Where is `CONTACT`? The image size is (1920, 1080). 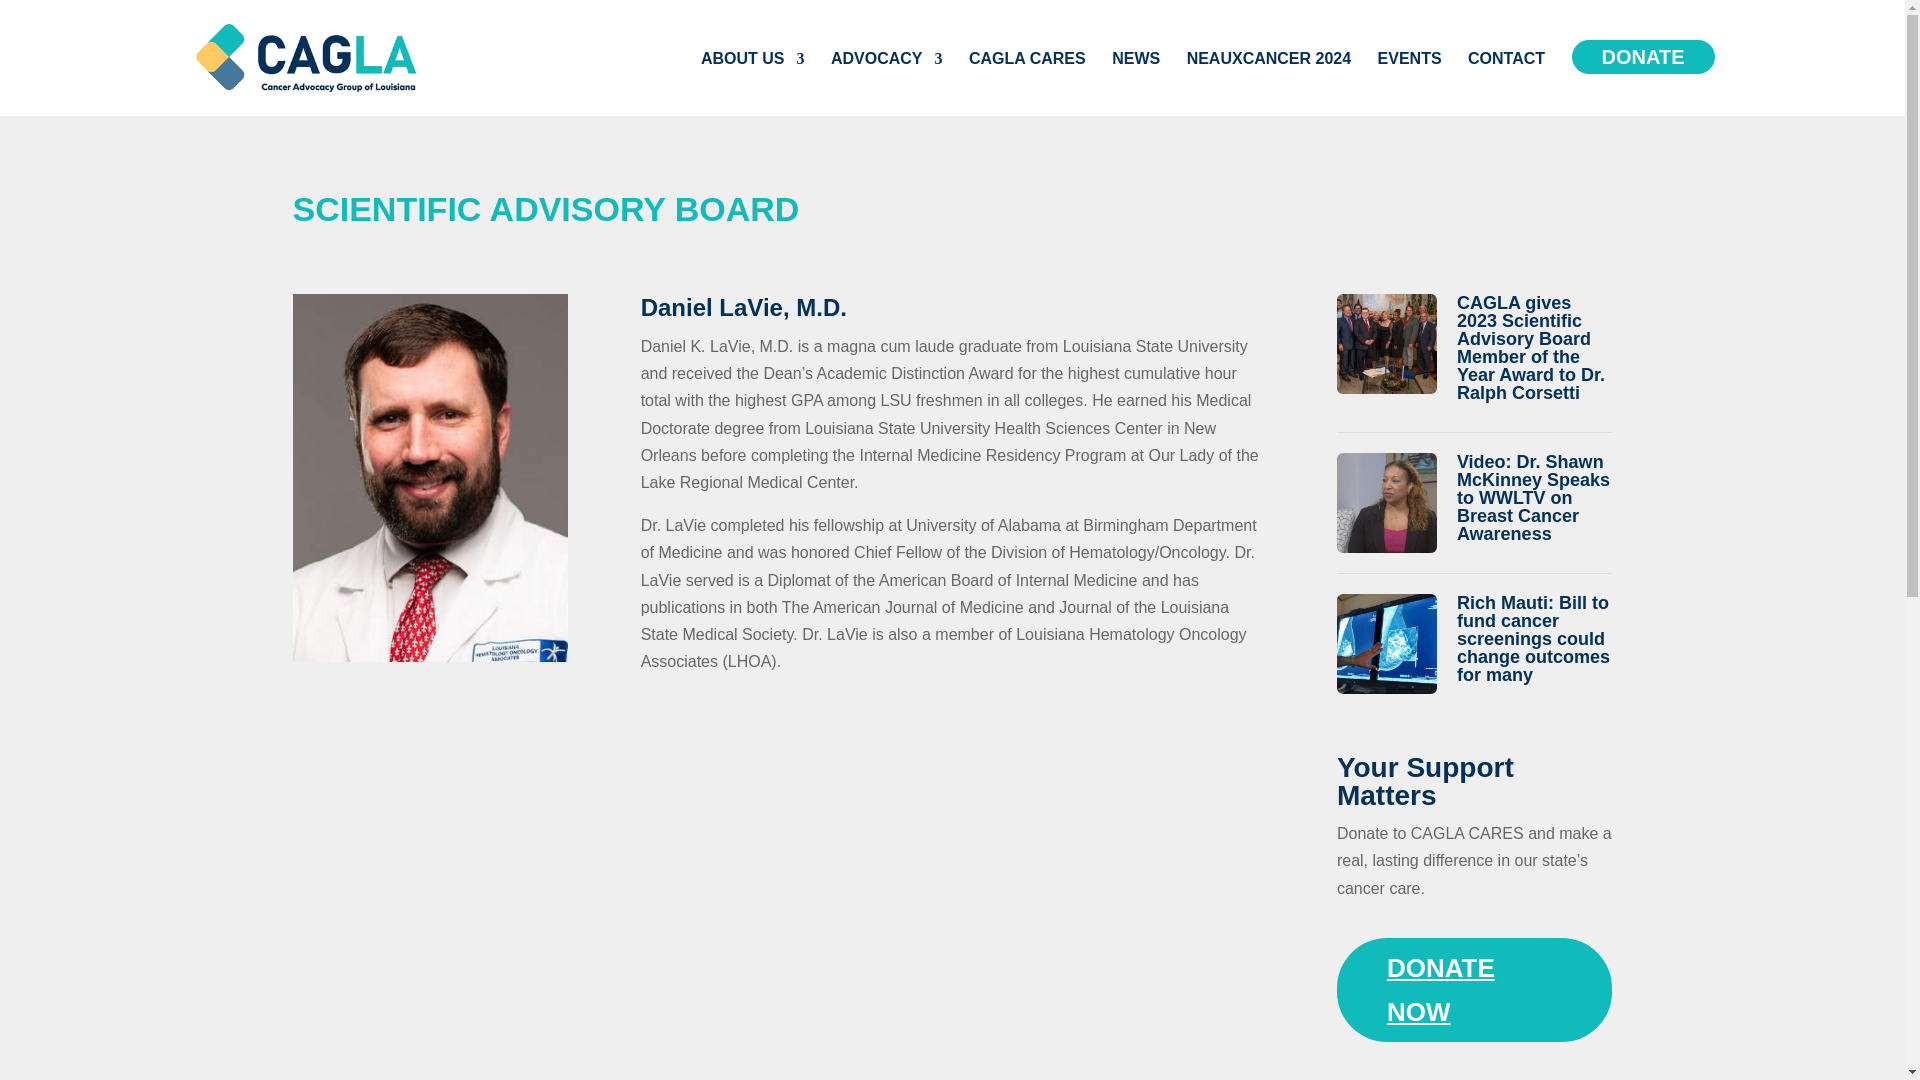
CONTACT is located at coordinates (1506, 83).